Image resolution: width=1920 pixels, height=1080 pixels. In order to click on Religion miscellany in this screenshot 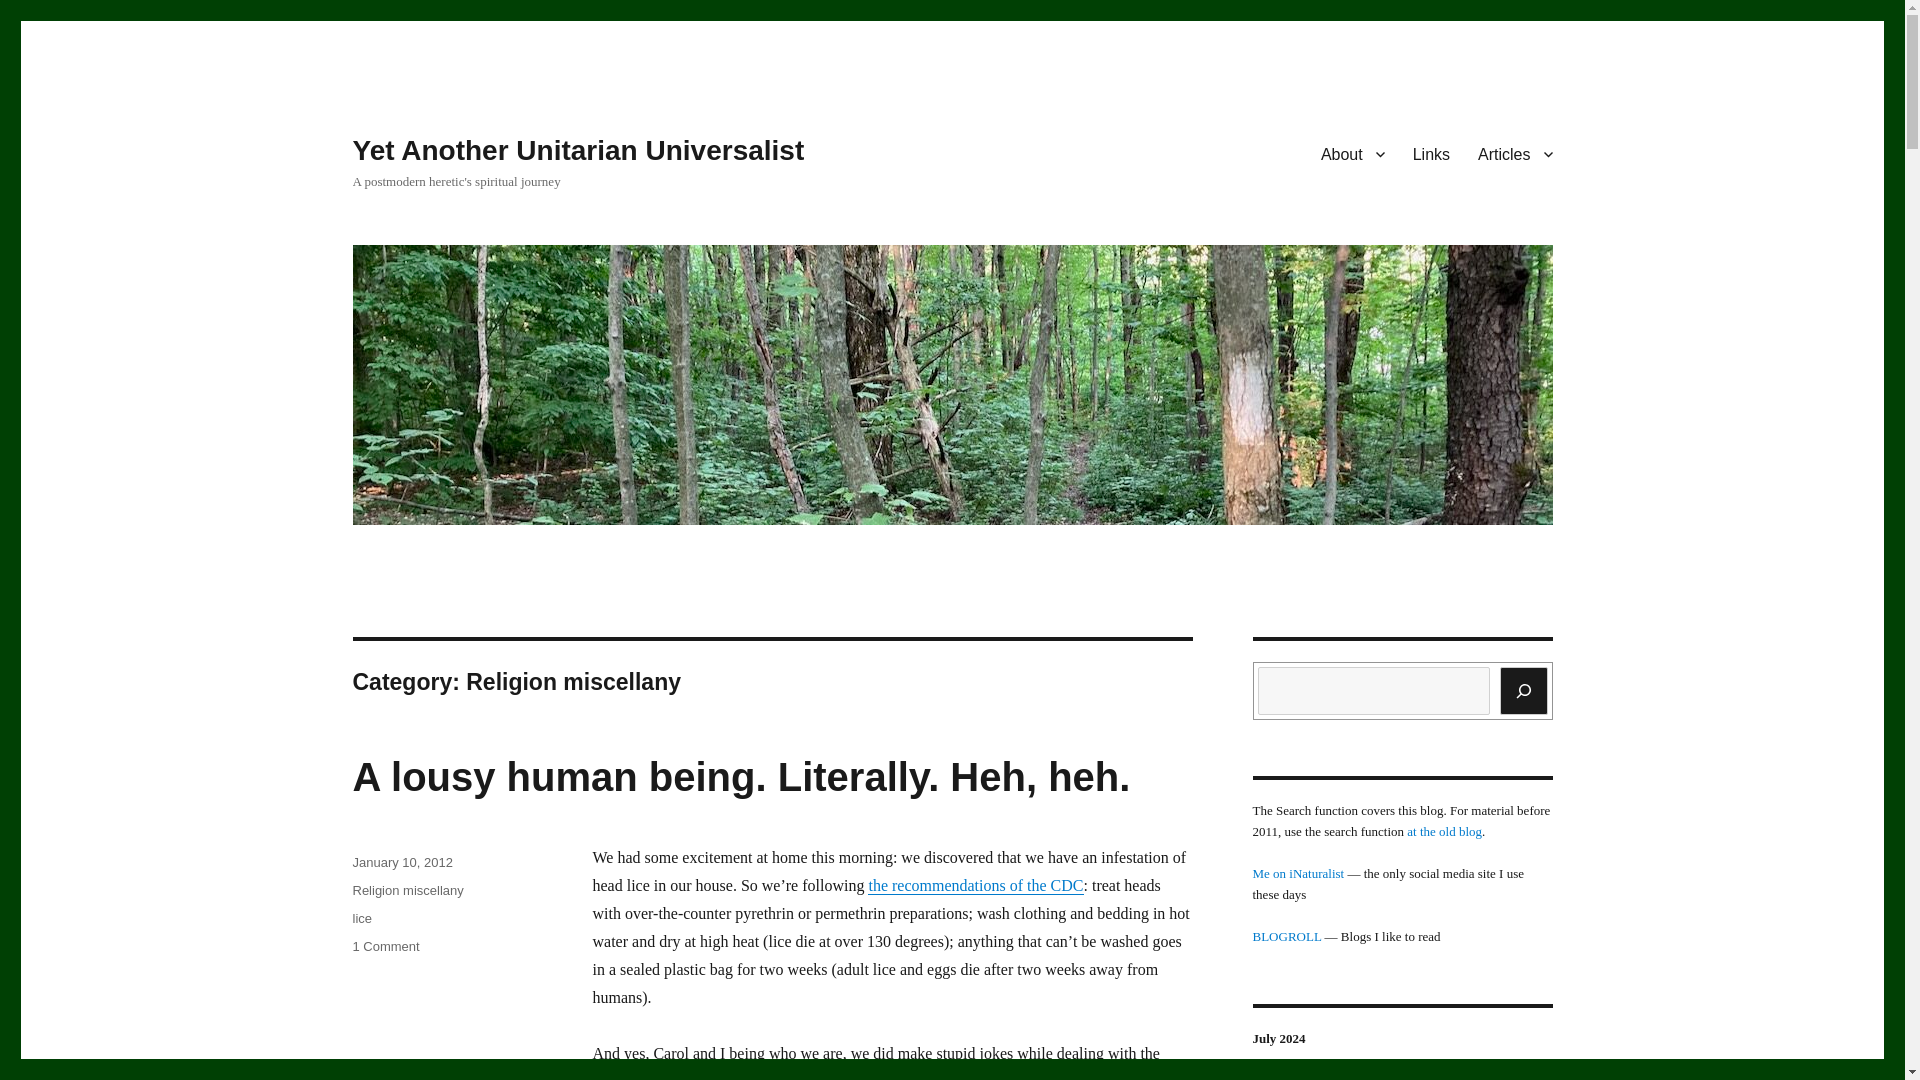, I will do `click(406, 890)`.